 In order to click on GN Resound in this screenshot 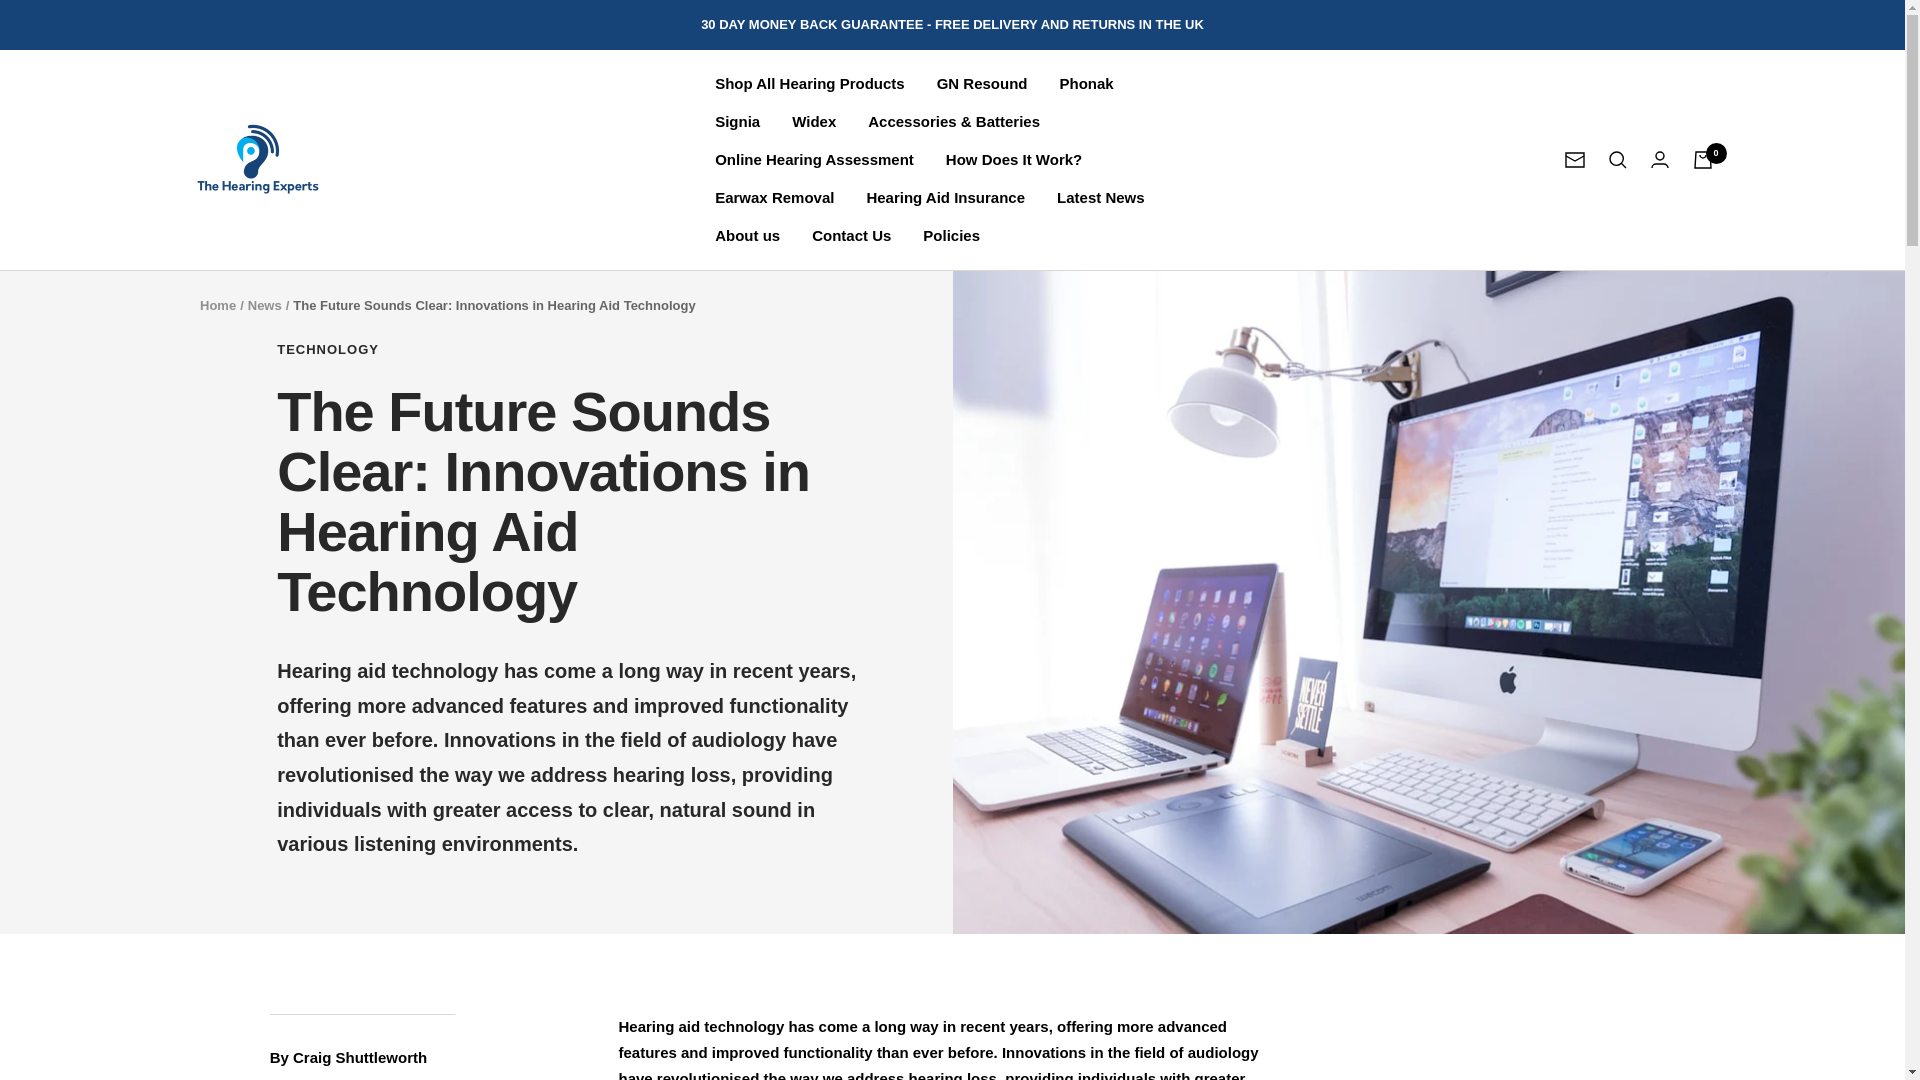, I will do `click(982, 84)`.